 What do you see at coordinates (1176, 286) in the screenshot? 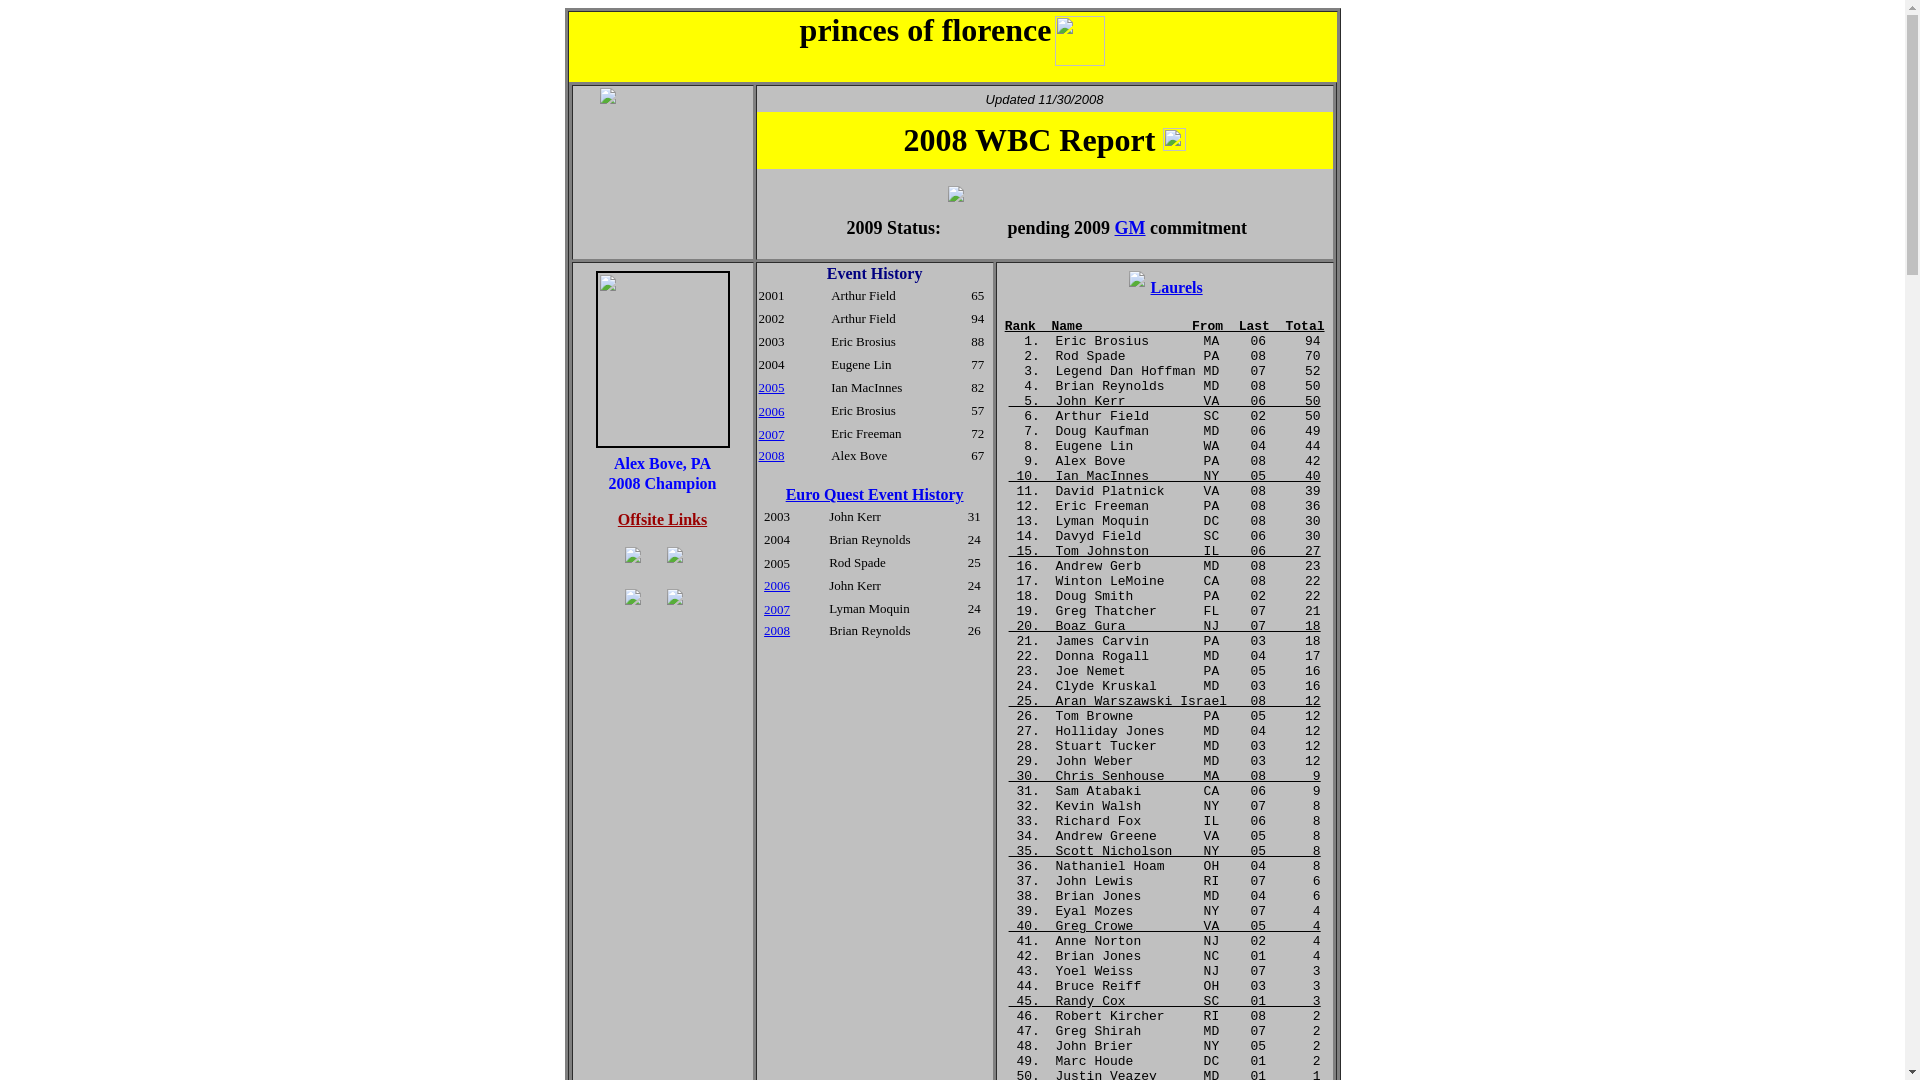
I see `Laurels` at bounding box center [1176, 286].